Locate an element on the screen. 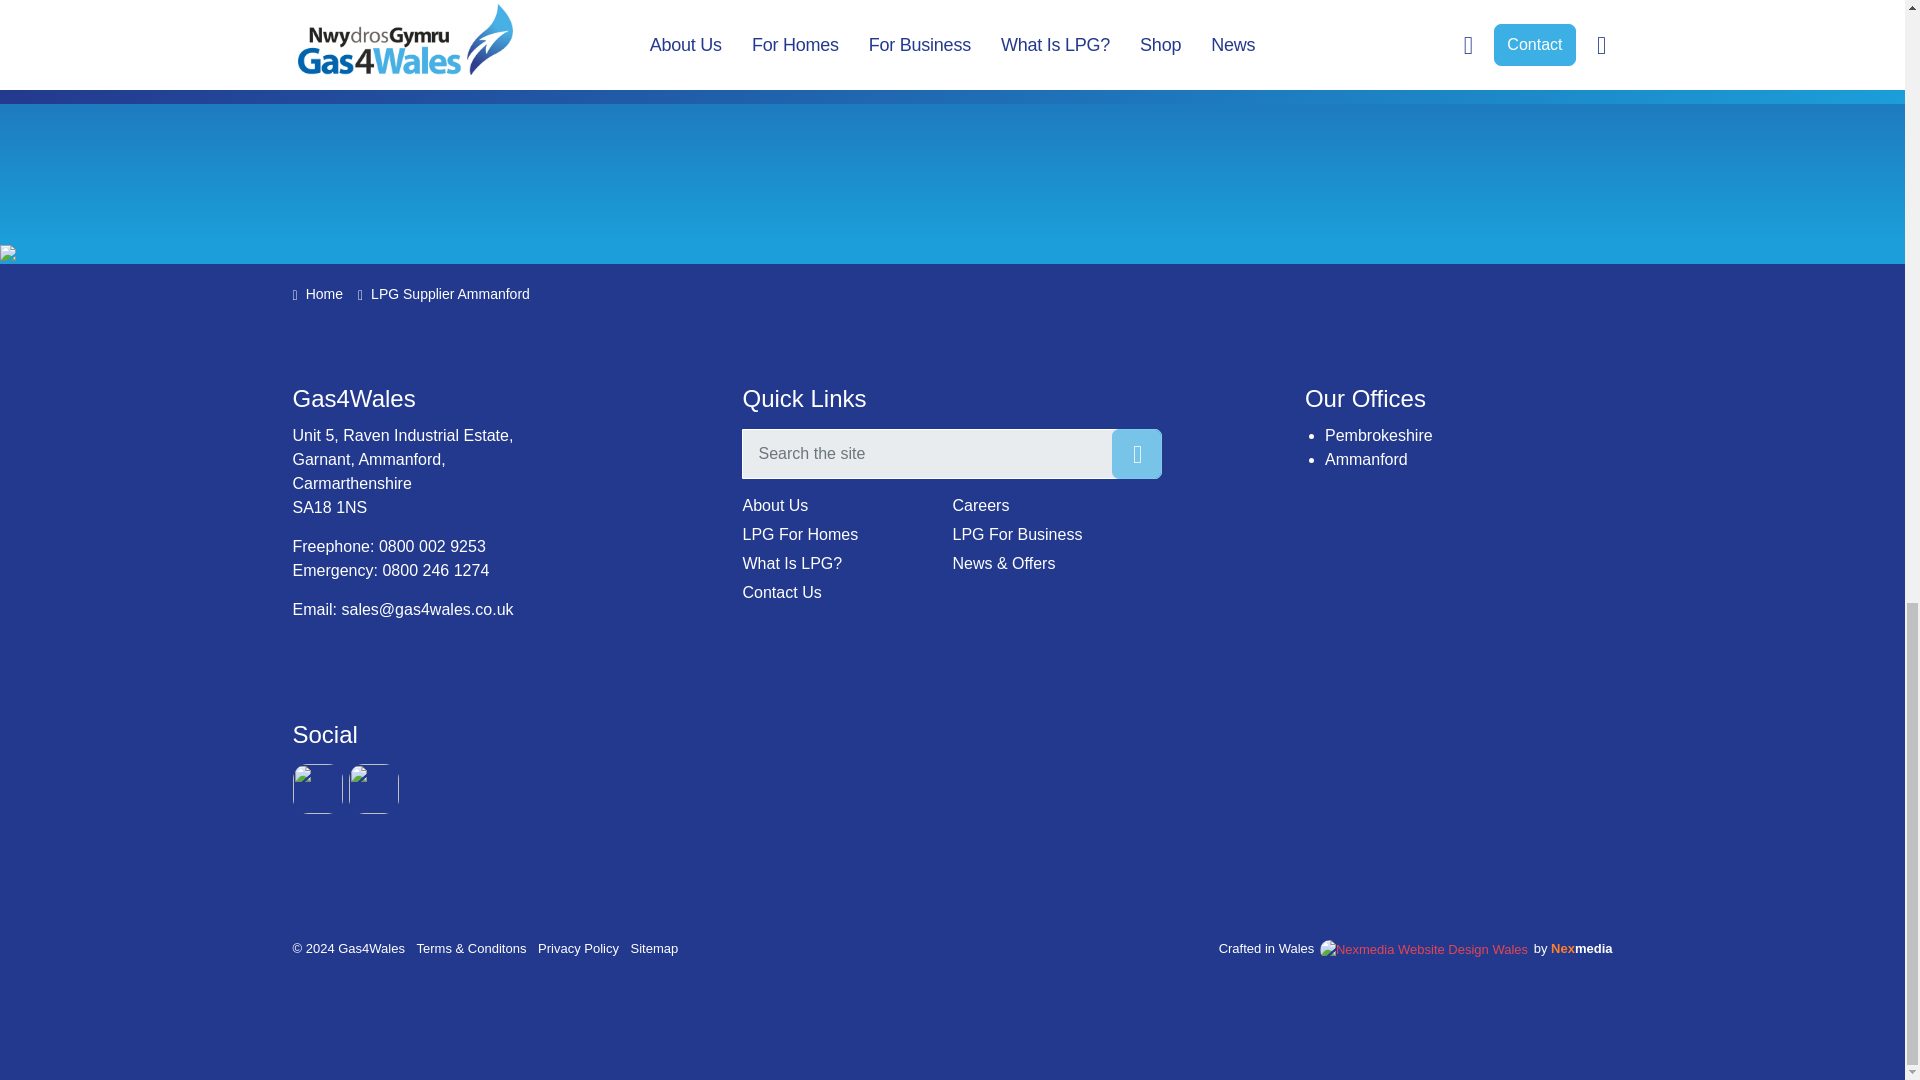 The image size is (1920, 1080). Contact Us is located at coordinates (846, 592).